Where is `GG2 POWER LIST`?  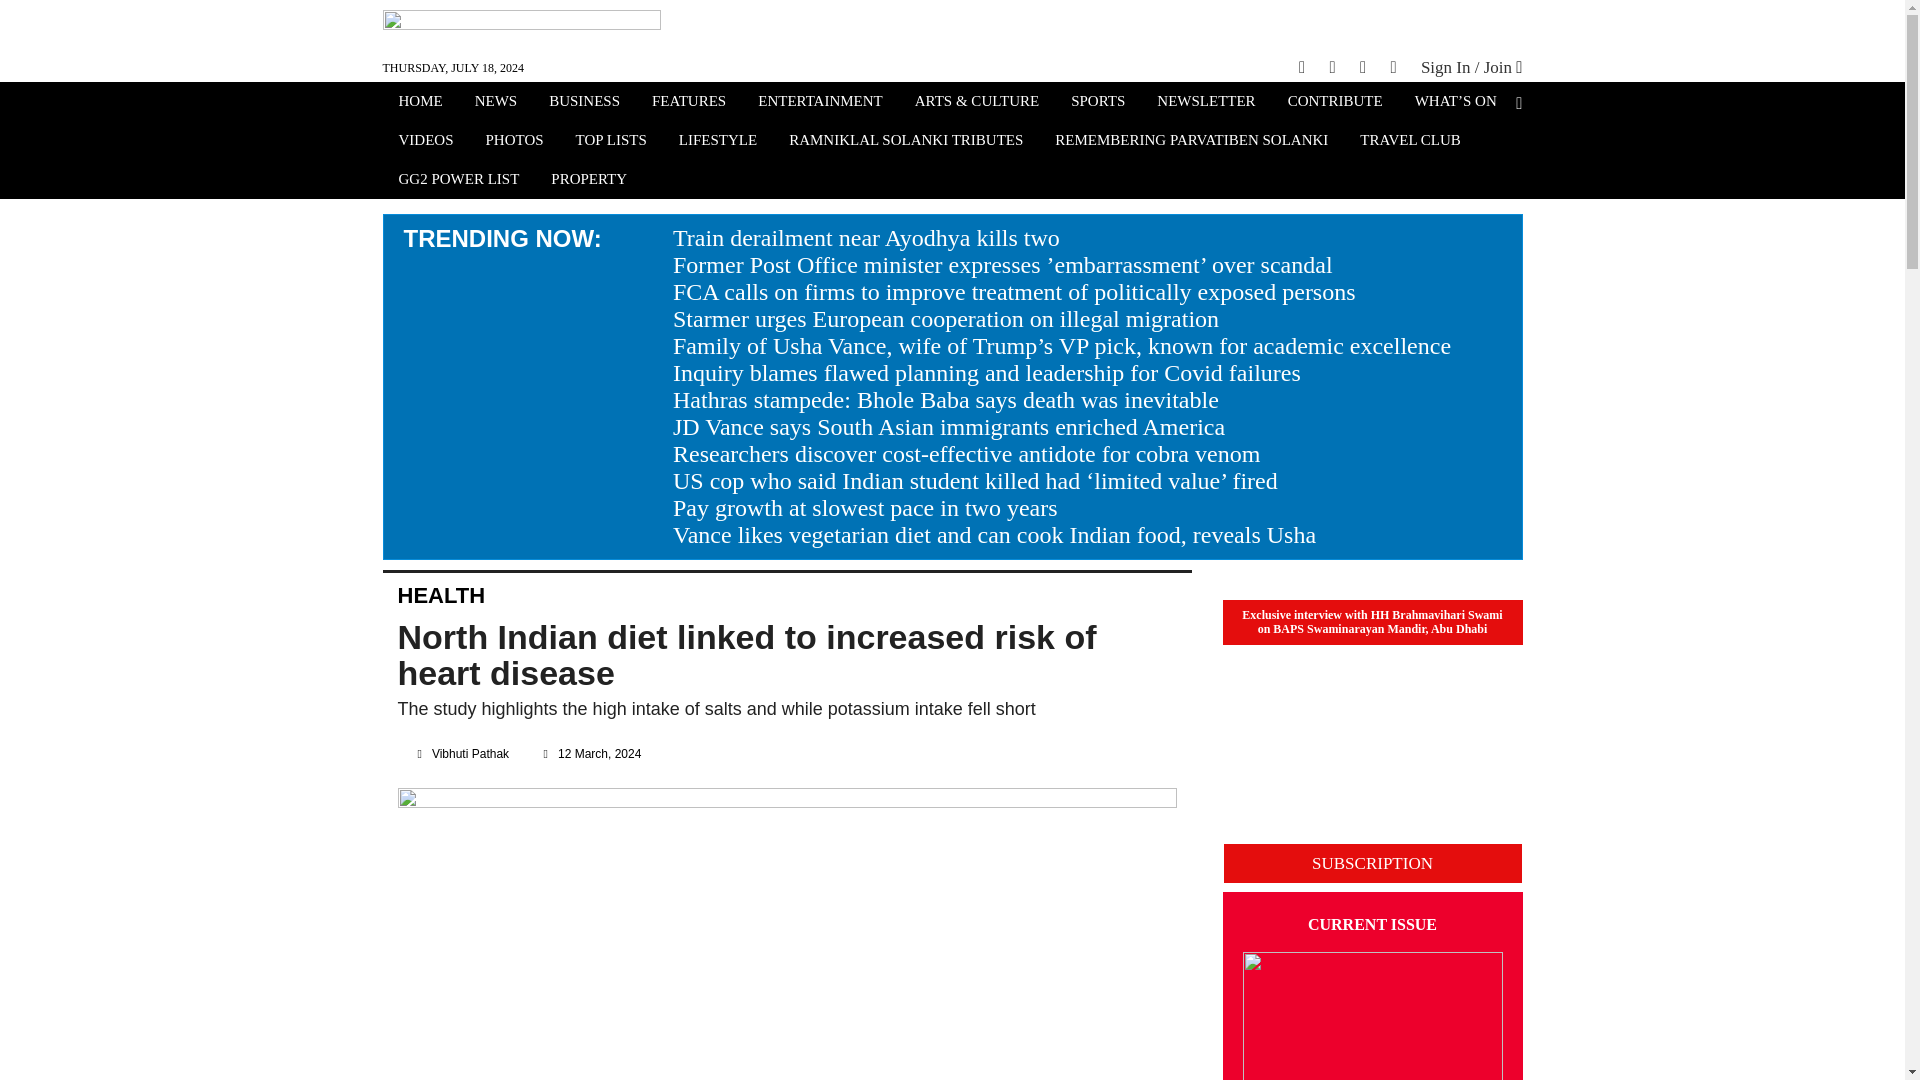
GG2 POWER LIST is located at coordinates (458, 181).